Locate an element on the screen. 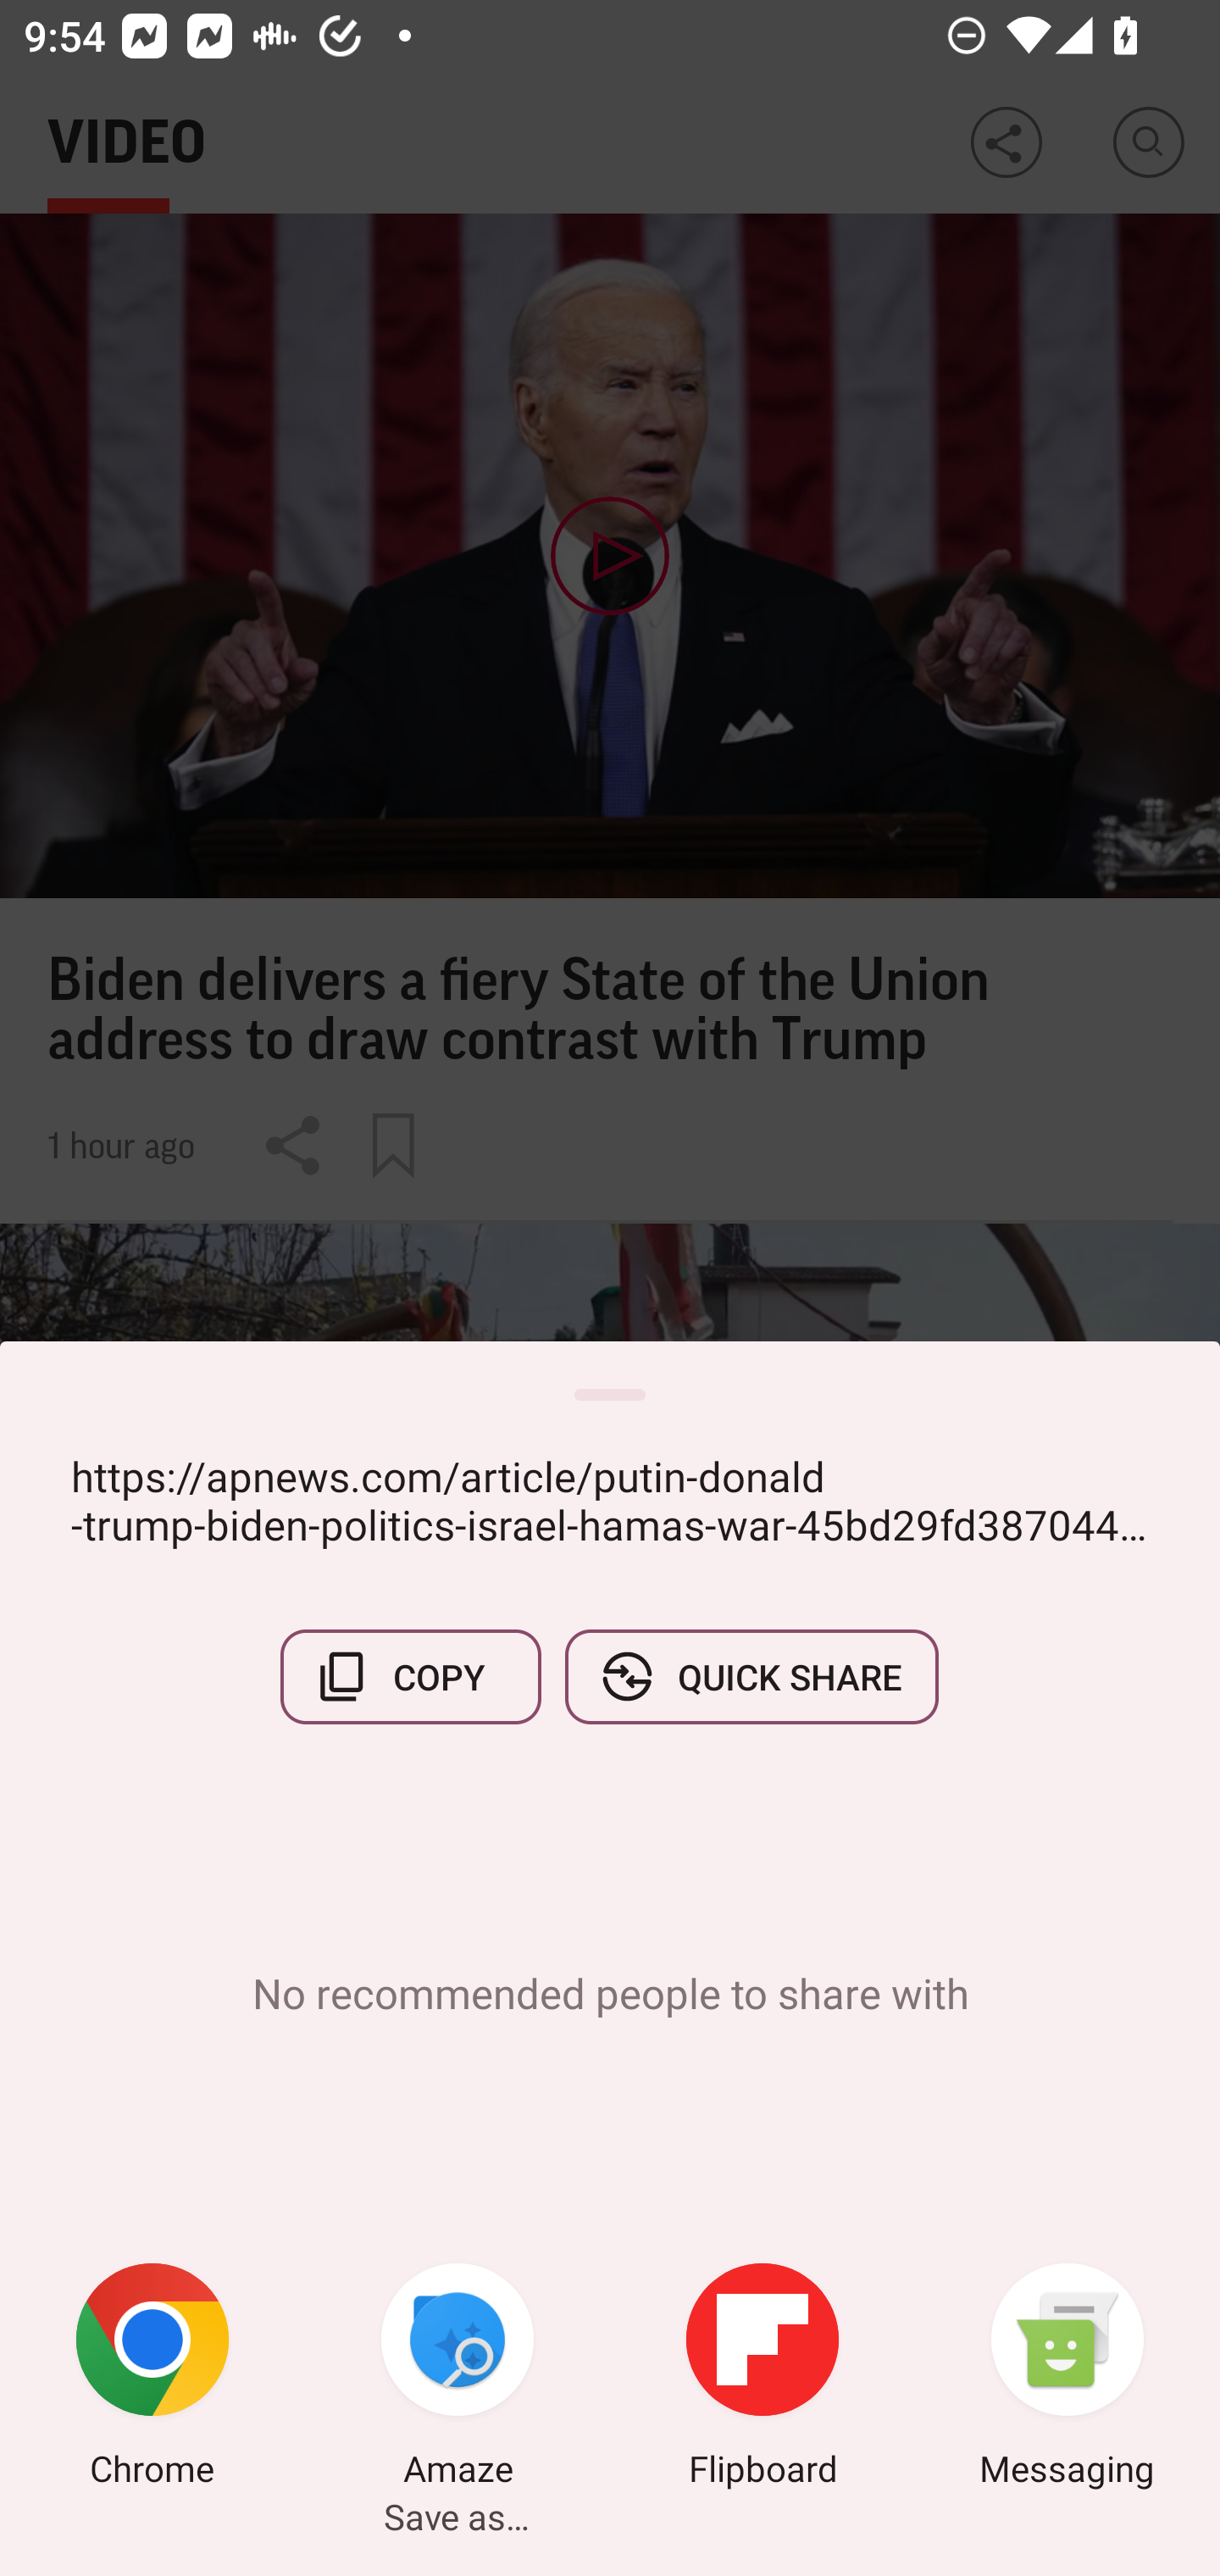 The height and width of the screenshot is (2576, 1220). Messaging is located at coordinates (1067, 2379).